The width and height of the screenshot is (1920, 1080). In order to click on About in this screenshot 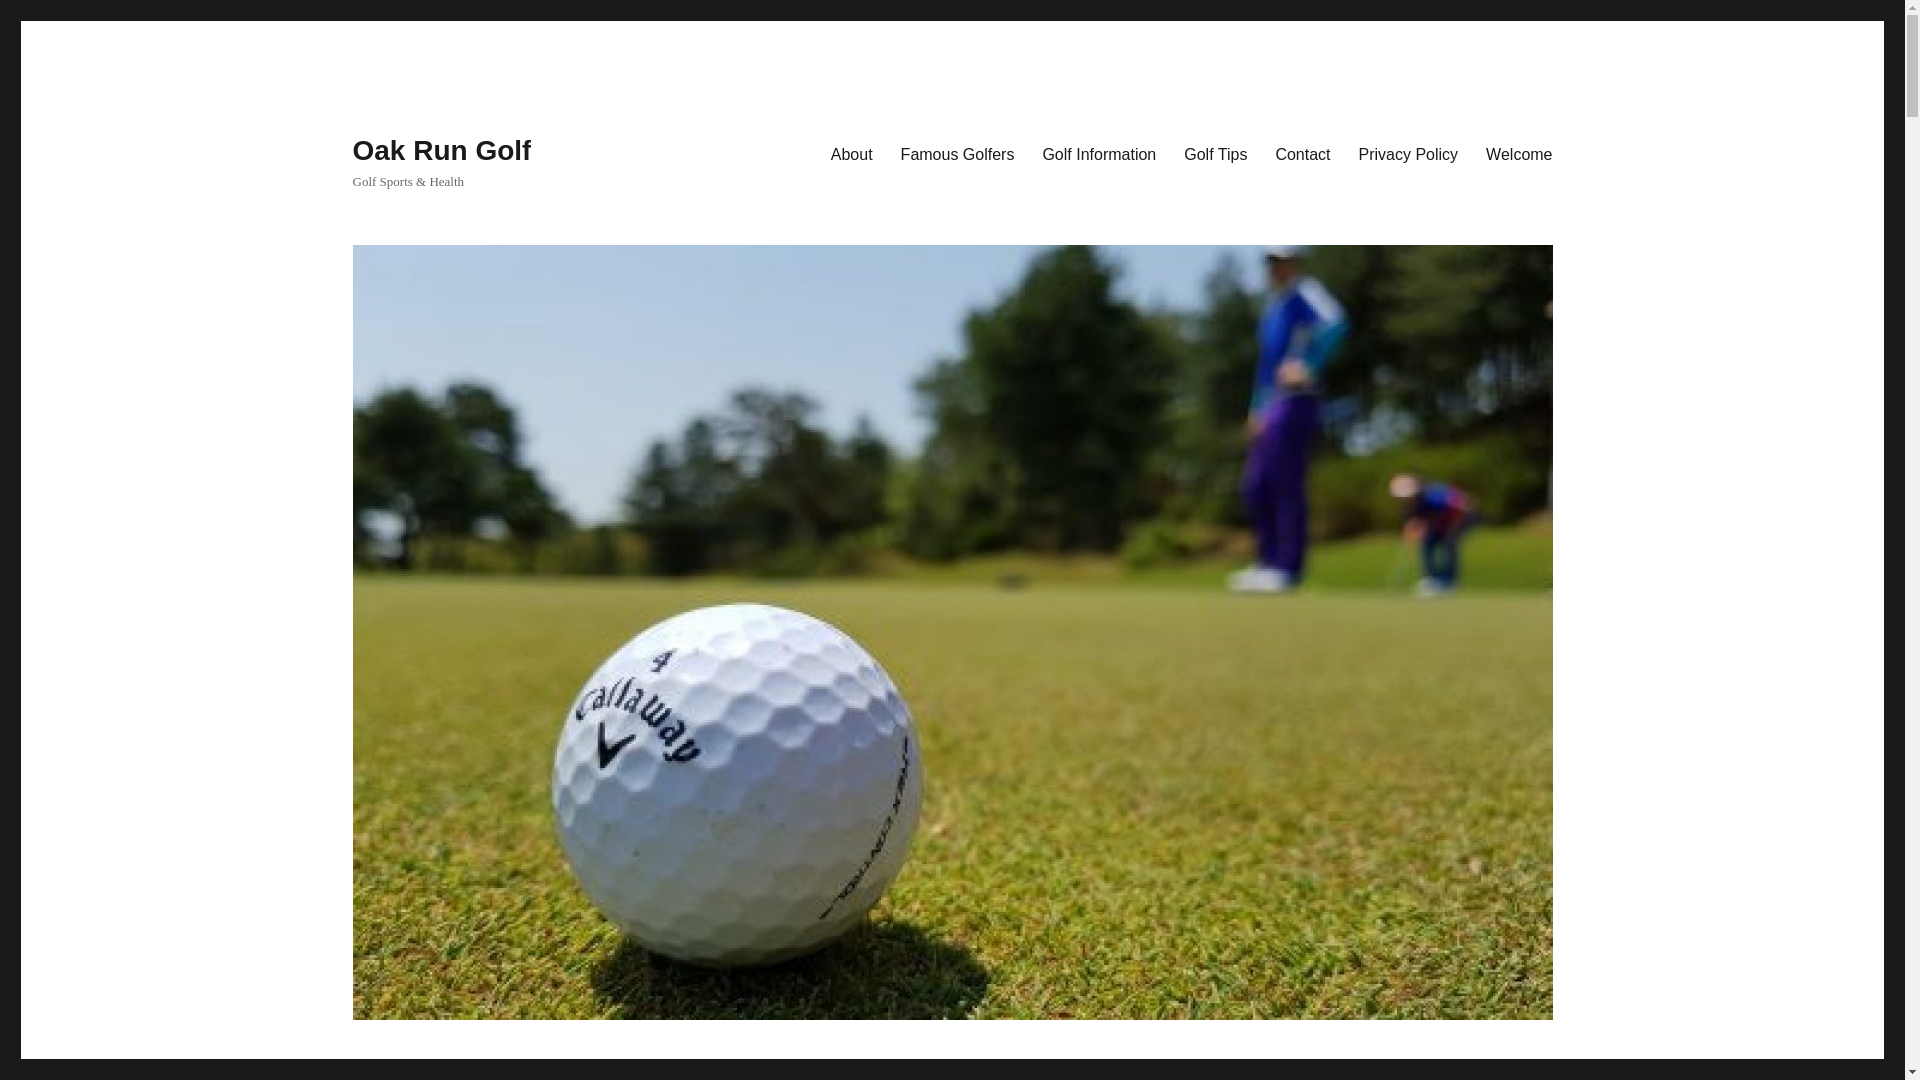, I will do `click(852, 153)`.